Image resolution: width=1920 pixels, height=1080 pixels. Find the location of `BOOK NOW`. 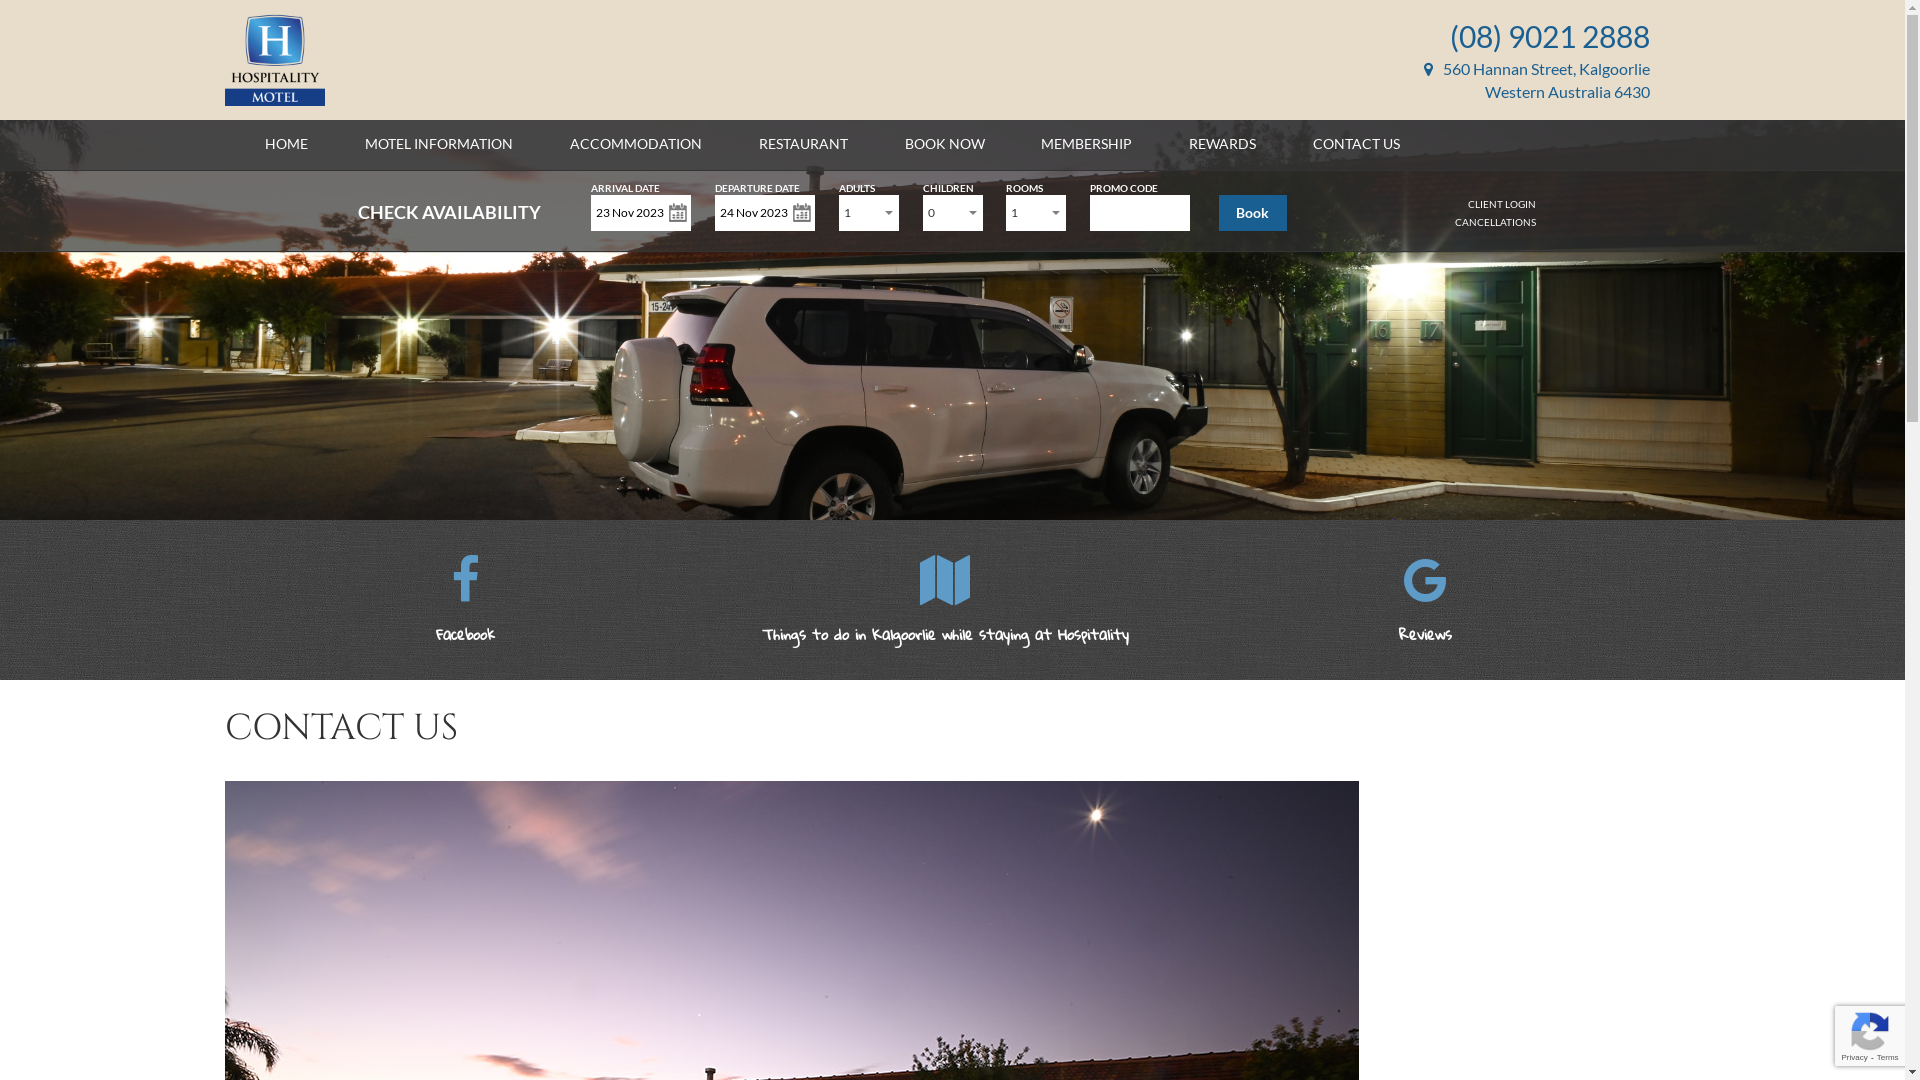

BOOK NOW is located at coordinates (945, 144).